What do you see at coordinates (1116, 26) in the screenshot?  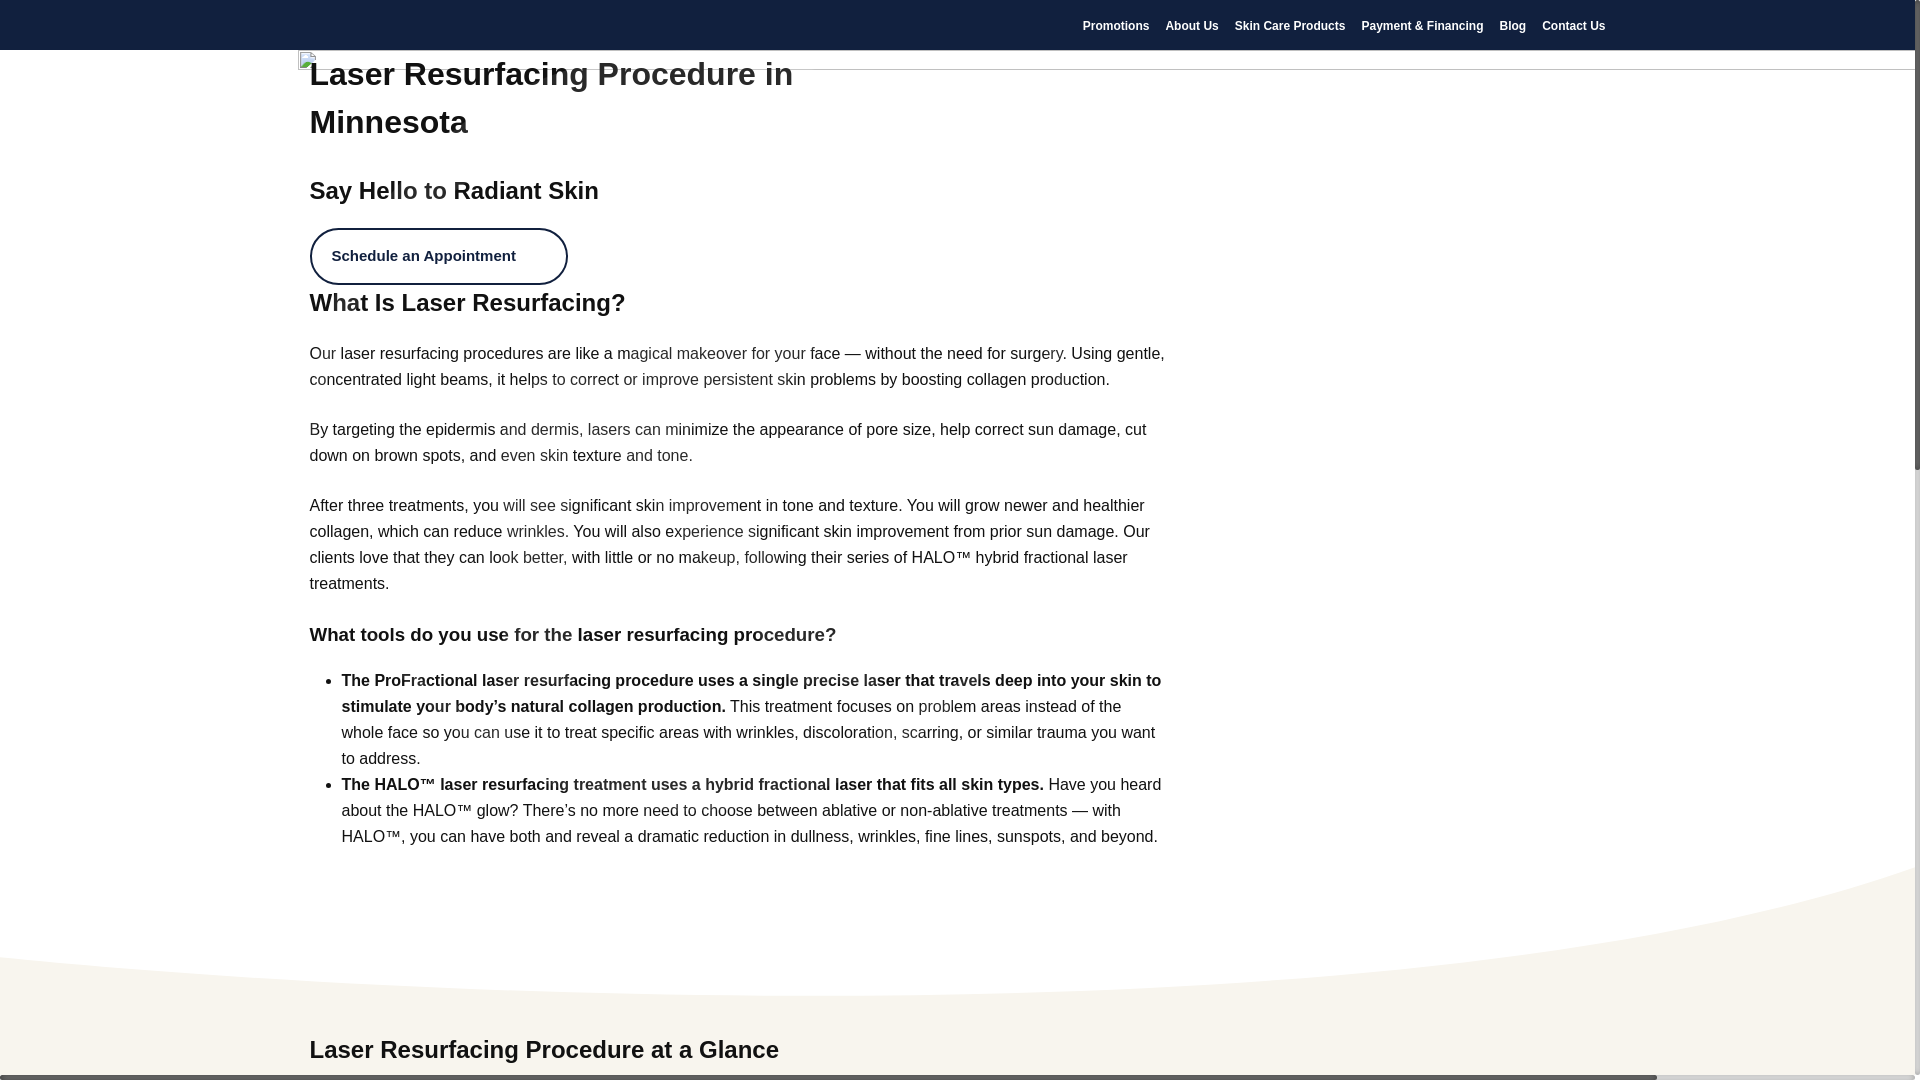 I see `Promotions` at bounding box center [1116, 26].